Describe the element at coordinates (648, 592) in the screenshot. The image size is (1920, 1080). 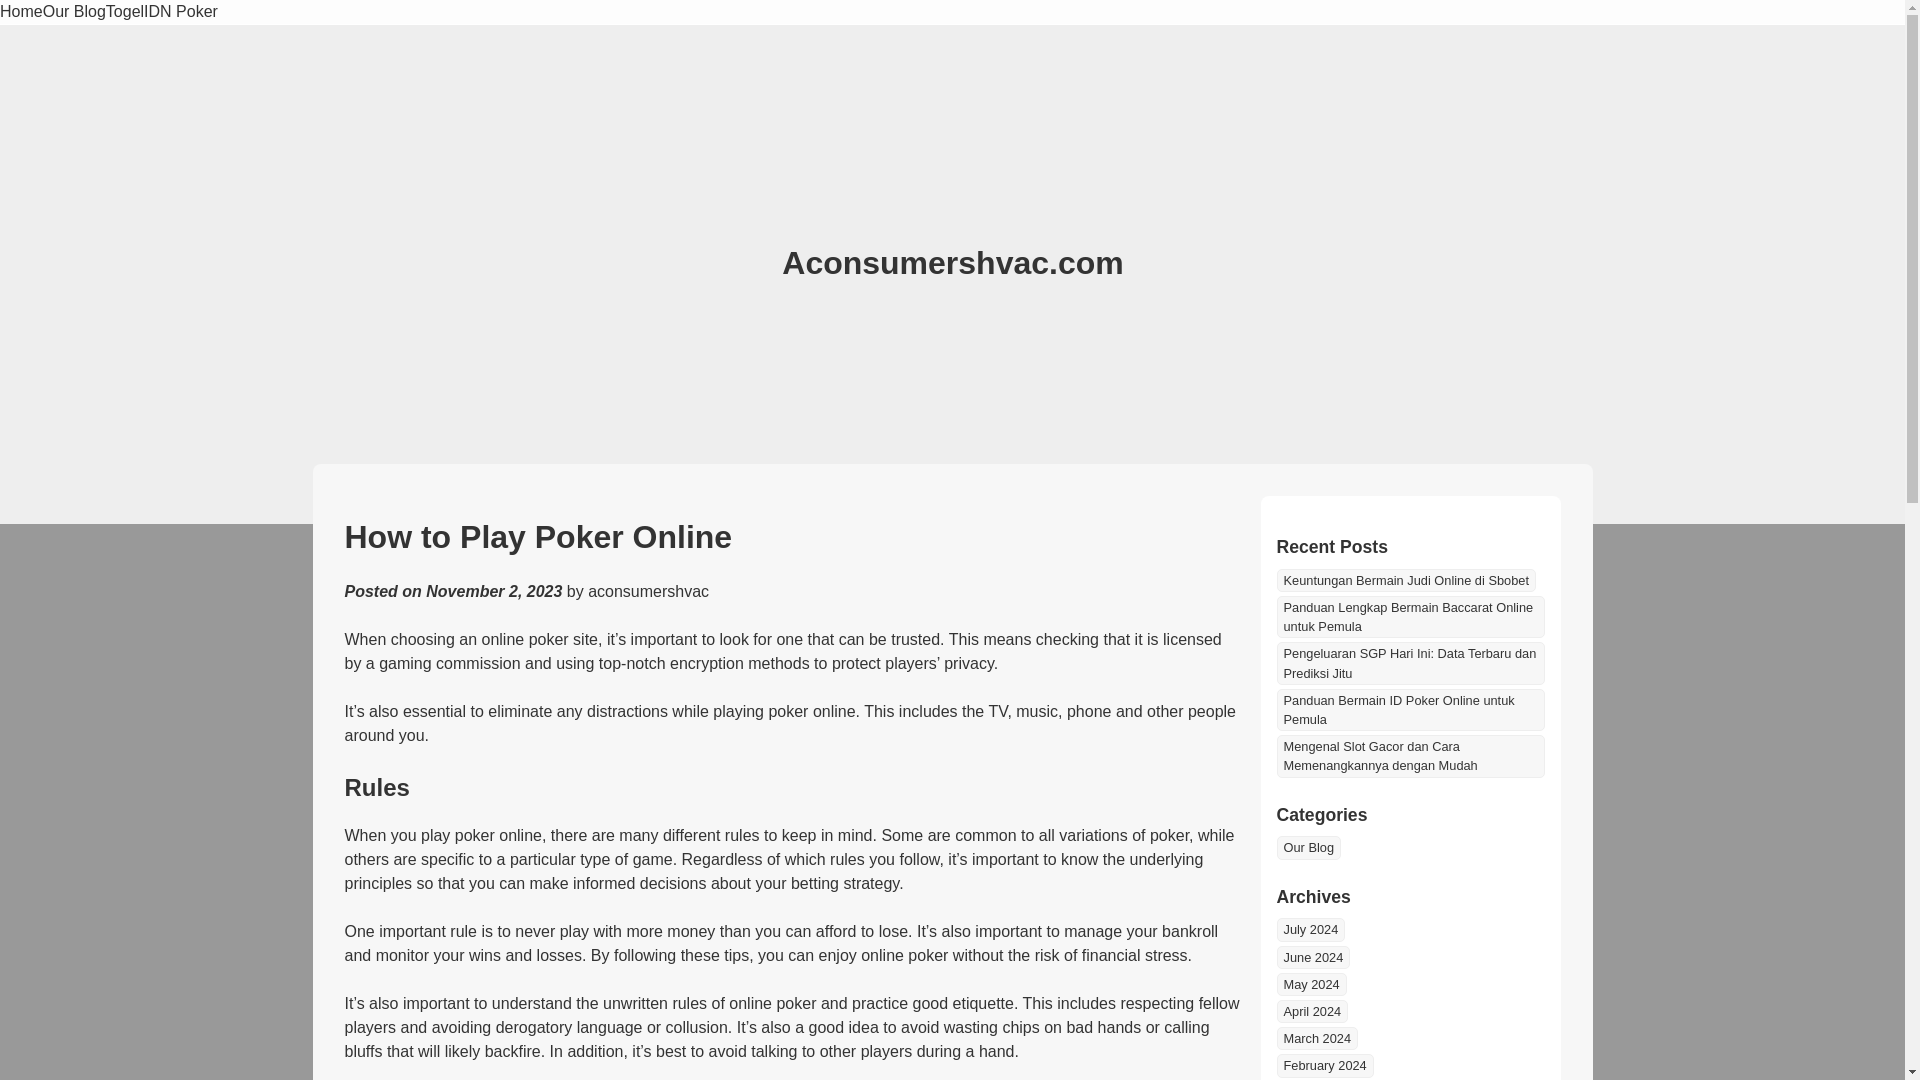
I see `aconsumershvac` at that location.